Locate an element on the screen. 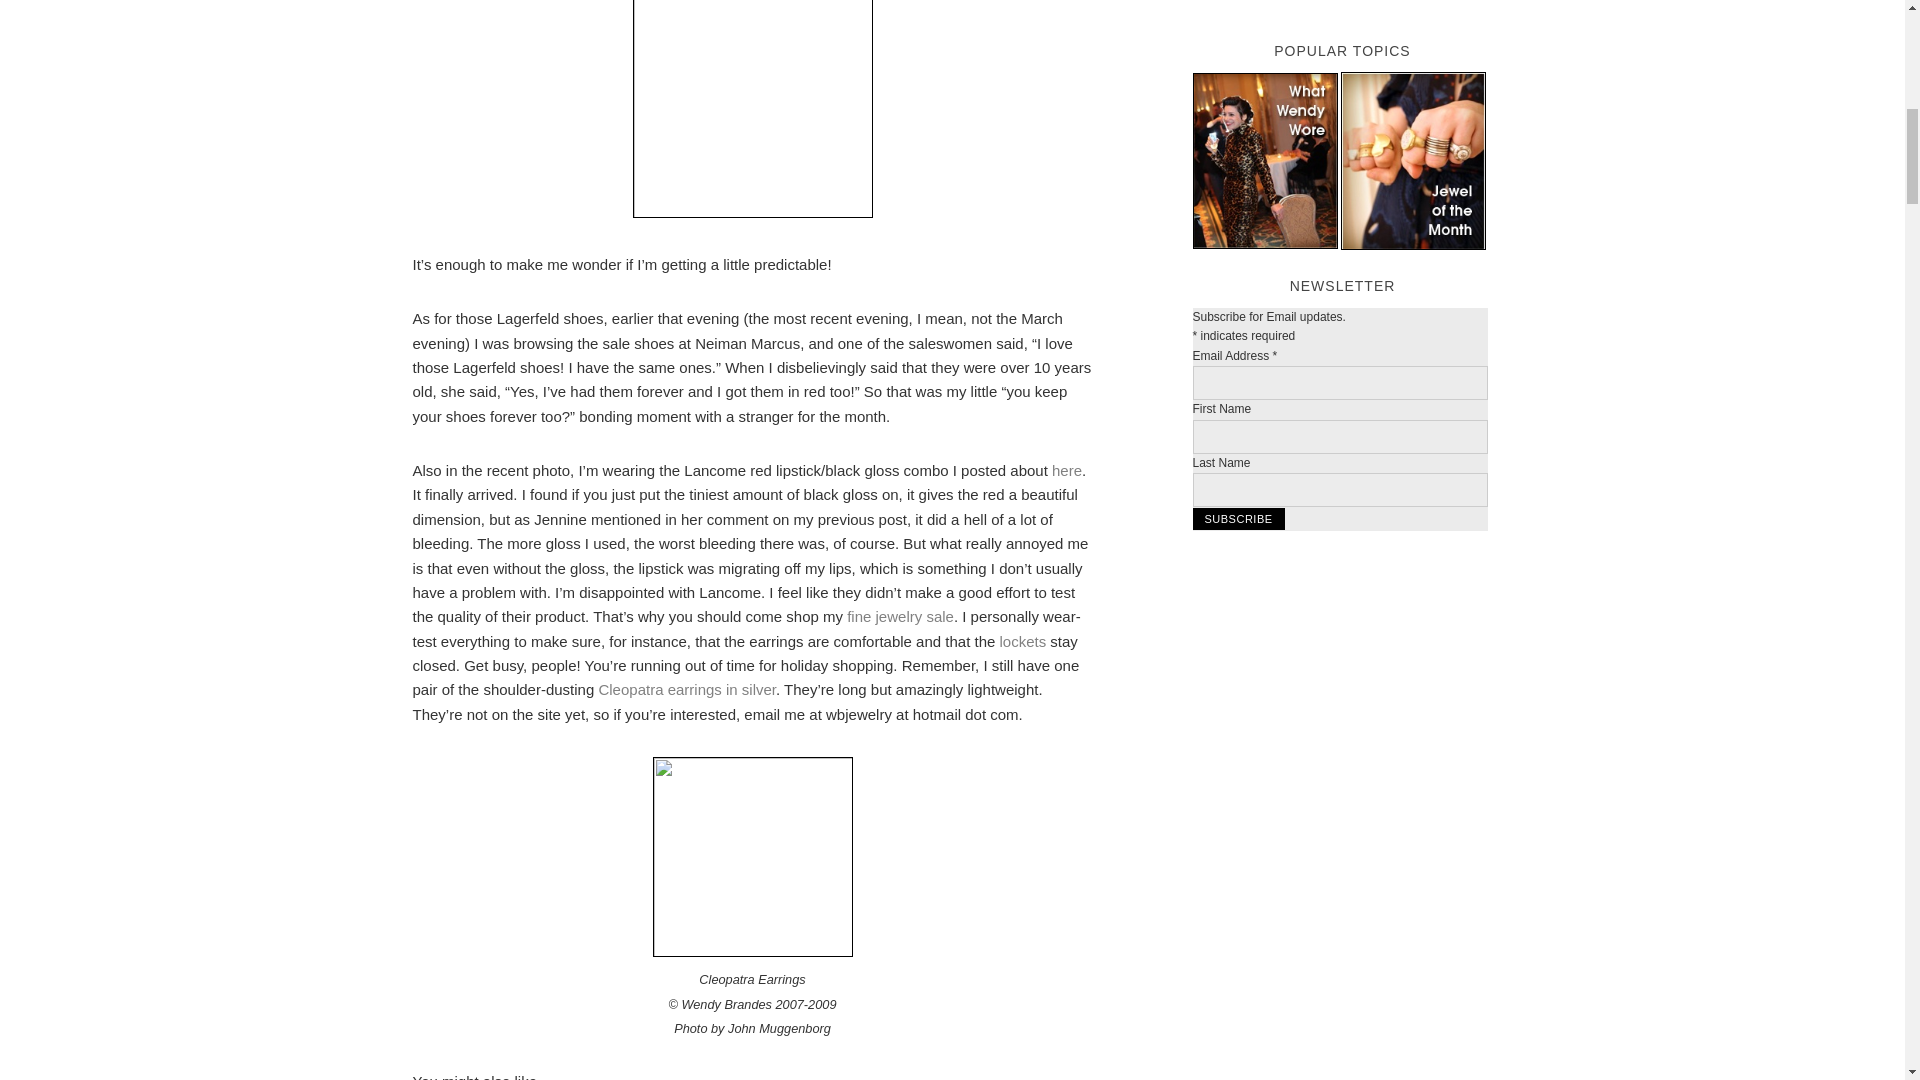  lockets is located at coordinates (1023, 641).